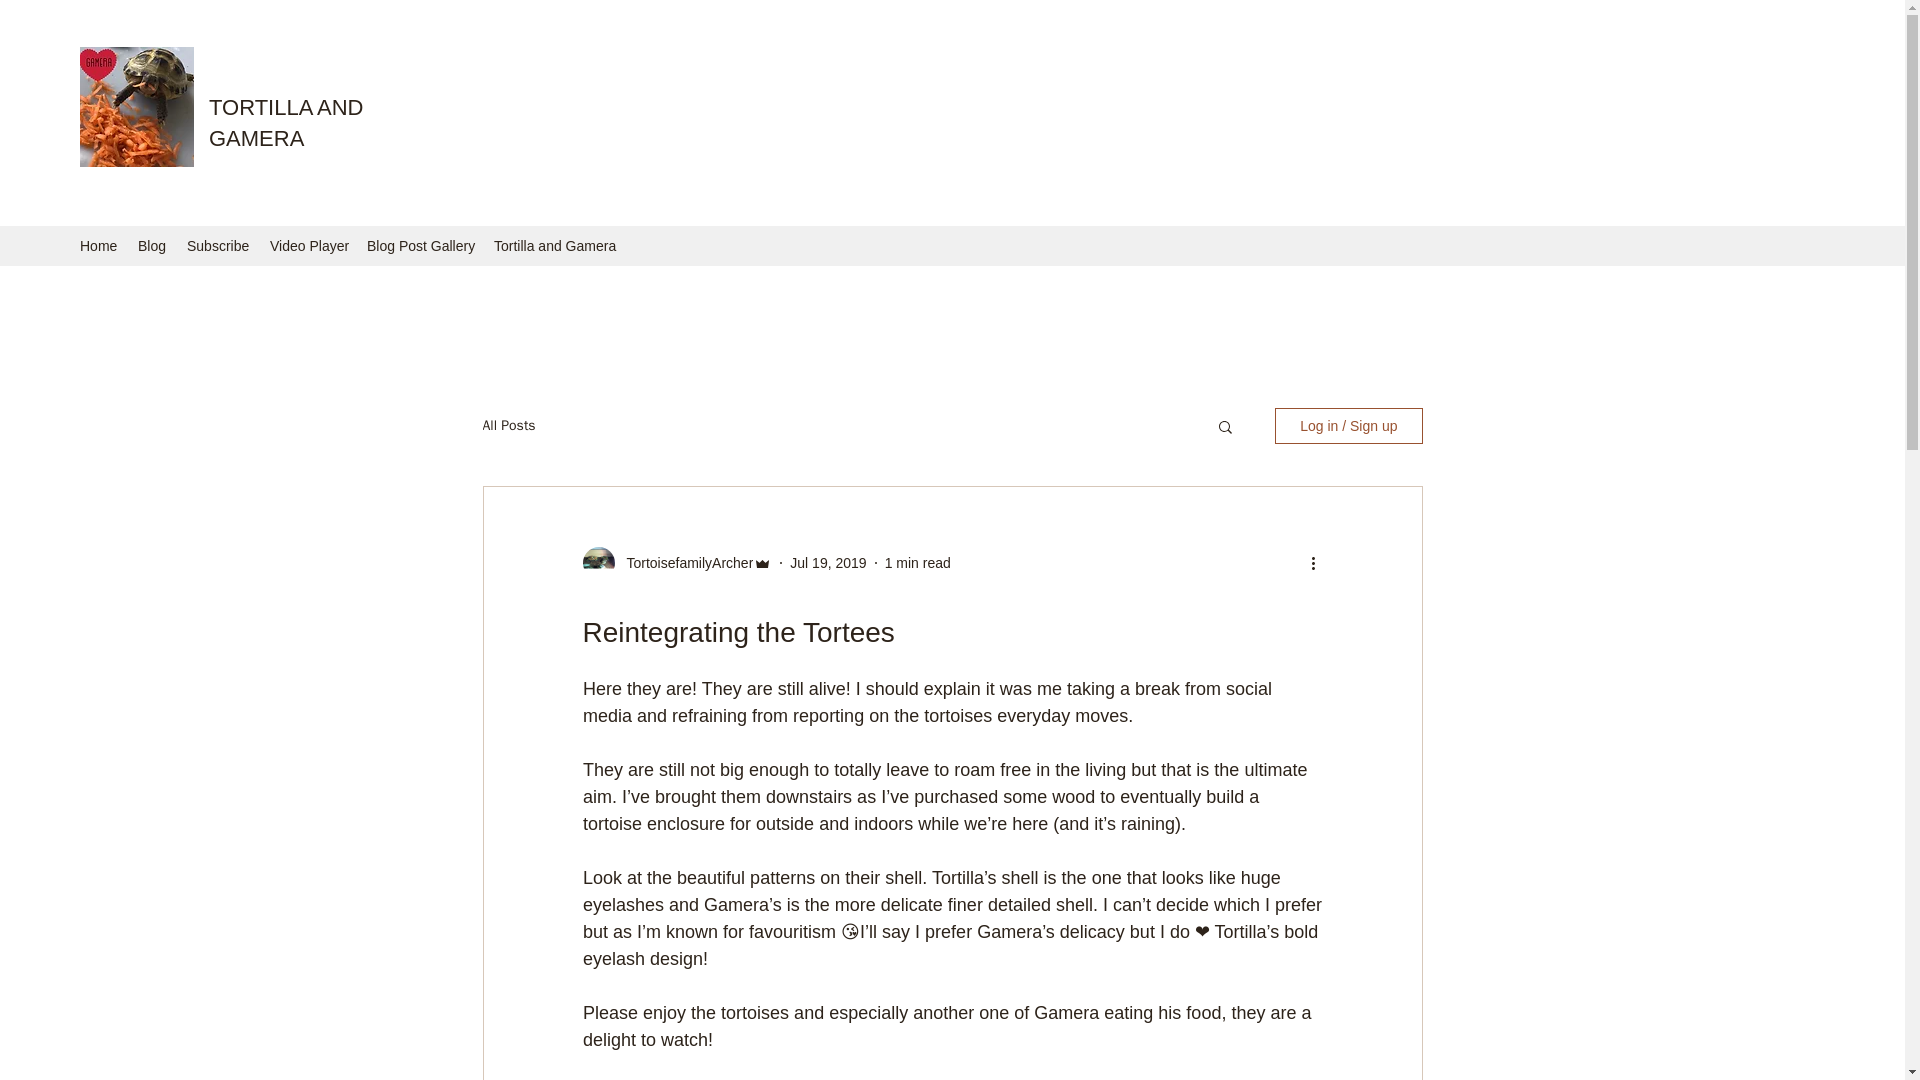  I want to click on Blog, so click(152, 246).